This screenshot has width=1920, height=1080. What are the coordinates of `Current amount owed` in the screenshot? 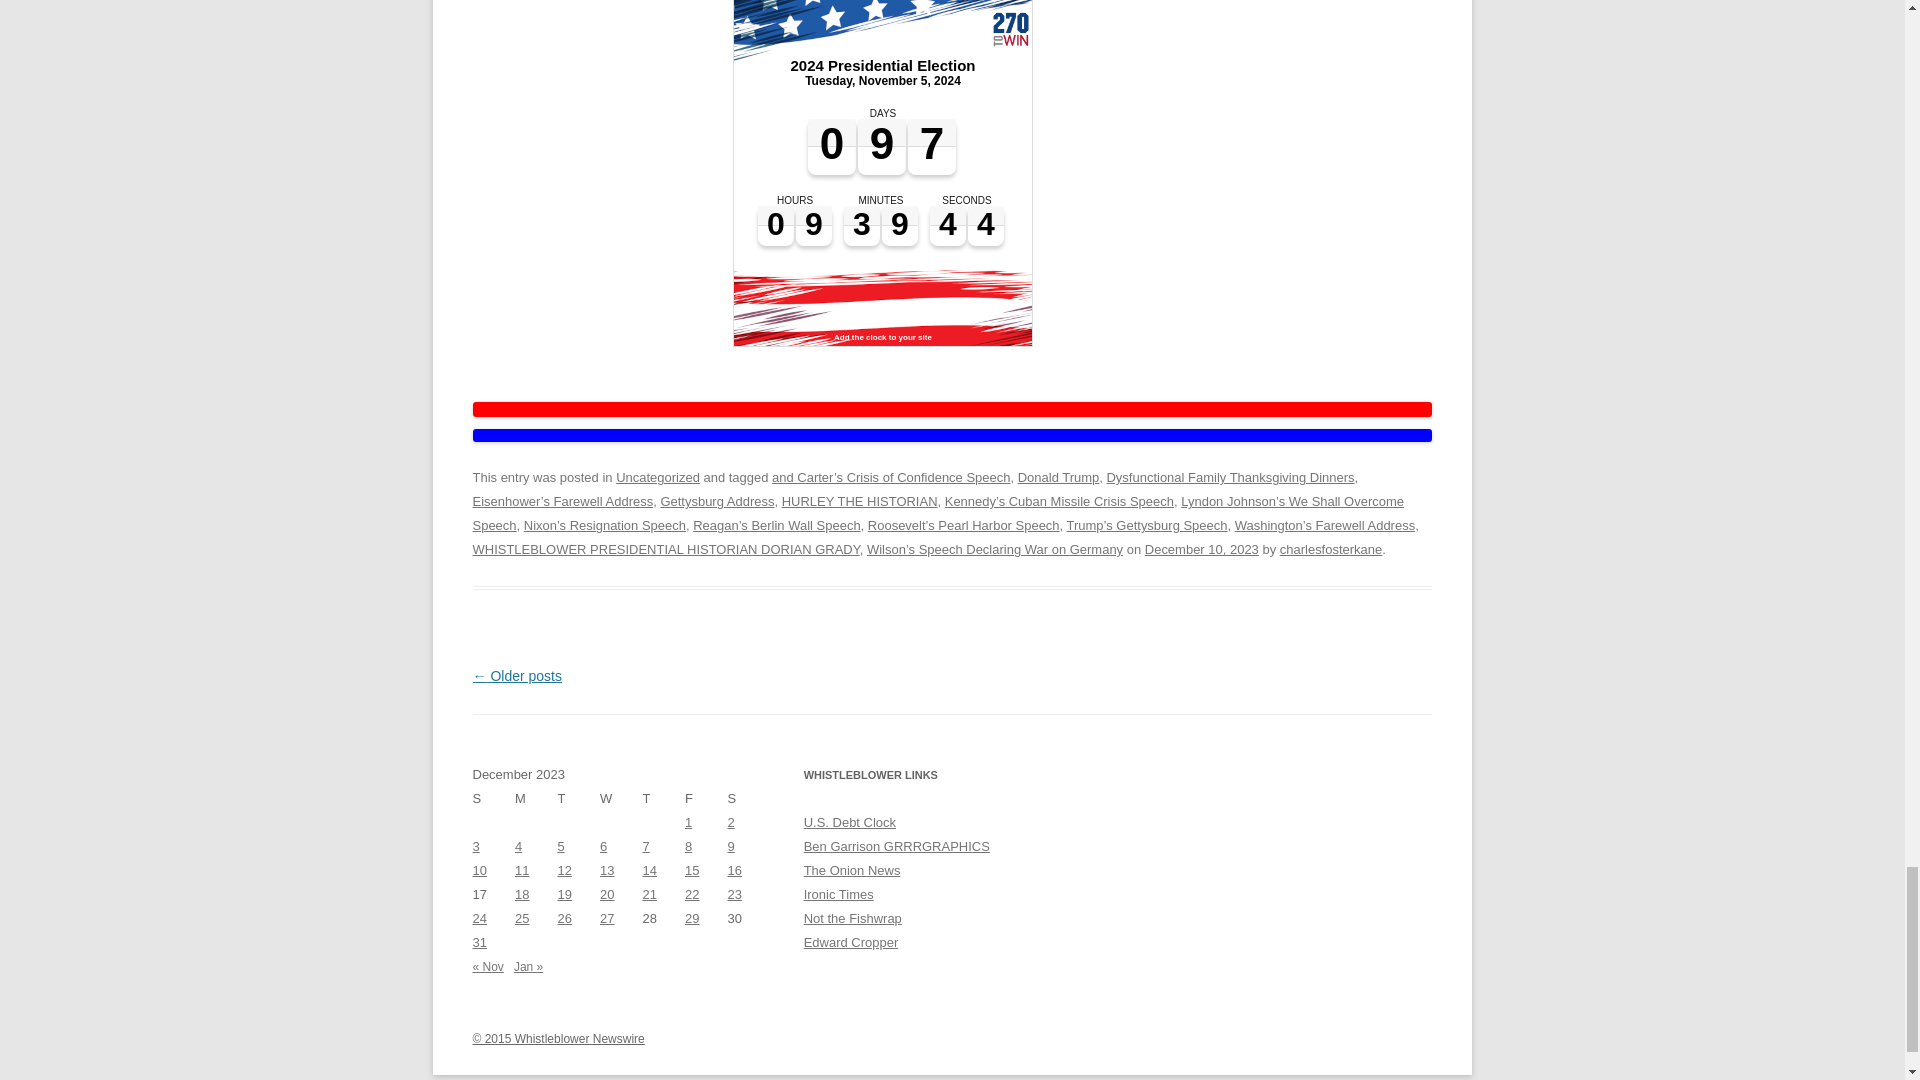 It's located at (850, 822).